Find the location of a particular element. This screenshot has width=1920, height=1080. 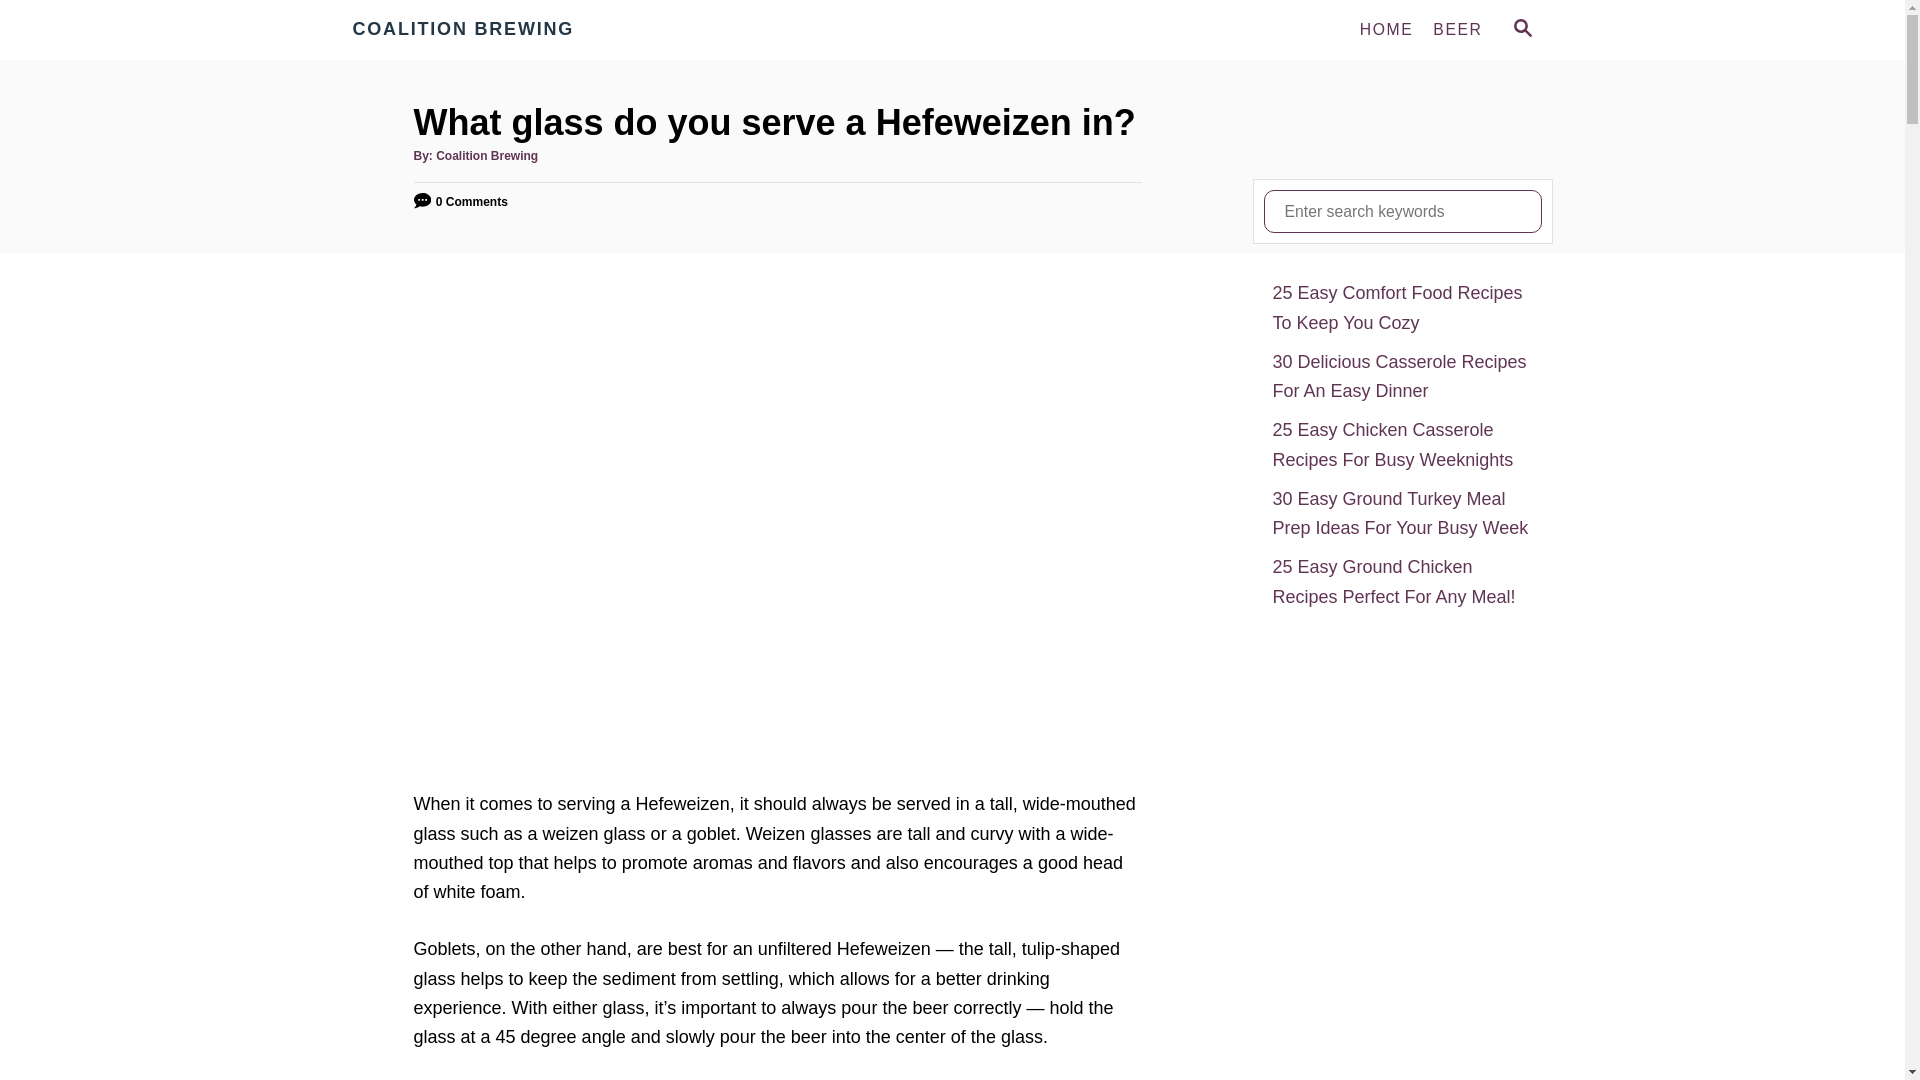

Coalition Brewing is located at coordinates (486, 156).